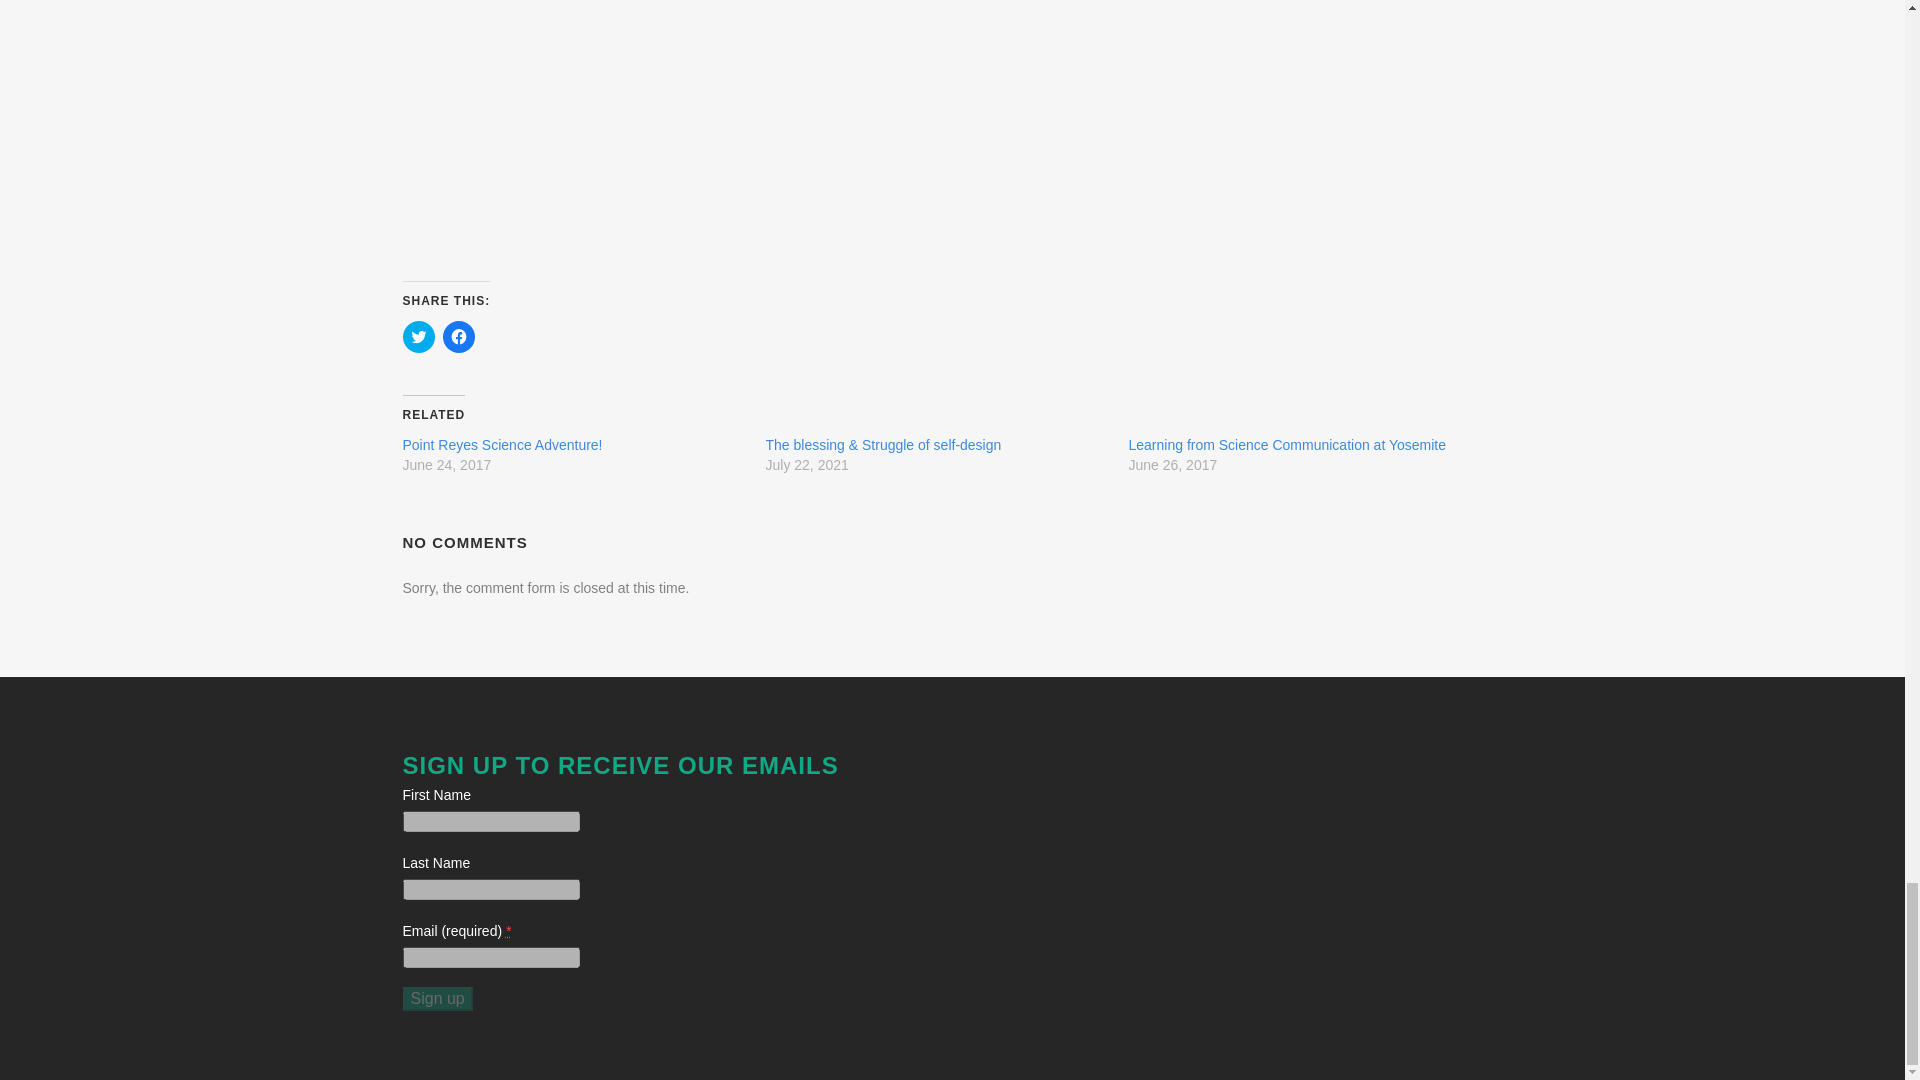  Describe the element at coordinates (417, 336) in the screenshot. I see `Click to share on Twitter` at that location.